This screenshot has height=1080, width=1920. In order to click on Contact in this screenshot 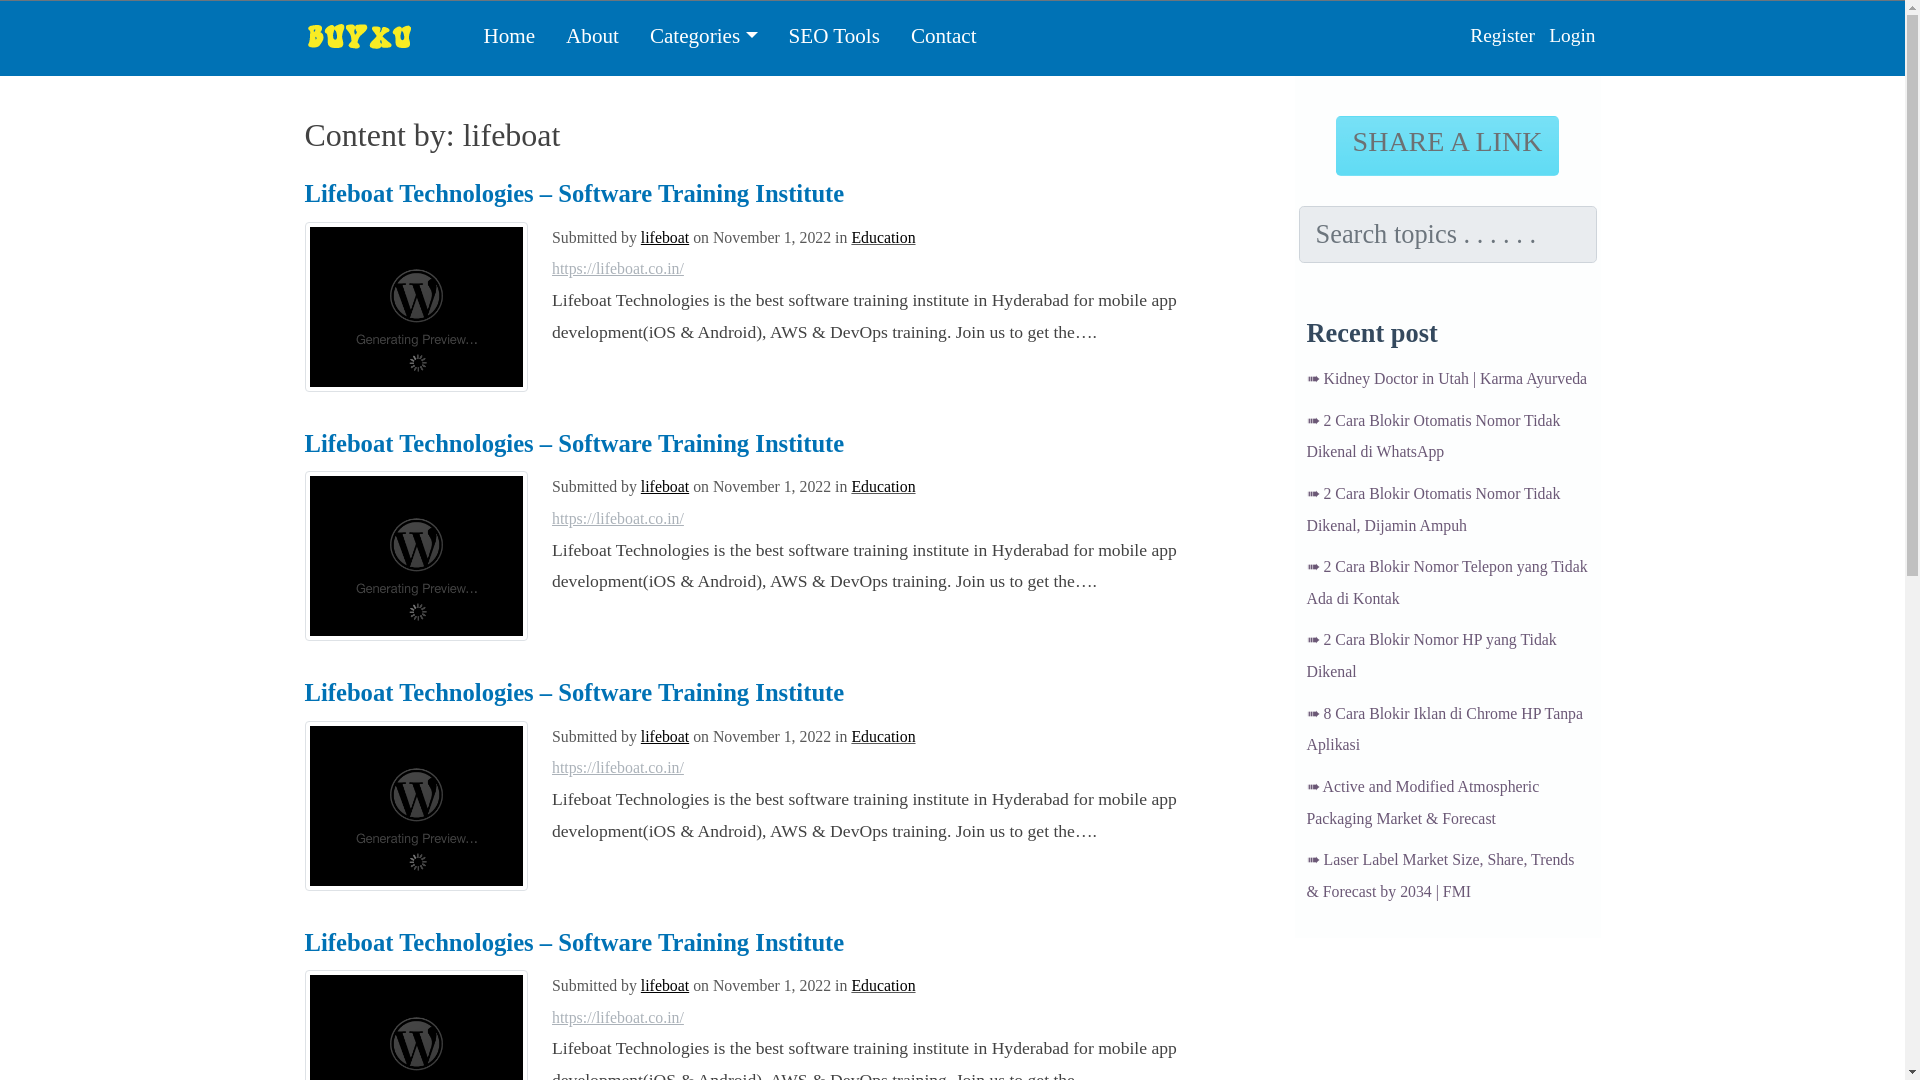, I will do `click(943, 35)`.